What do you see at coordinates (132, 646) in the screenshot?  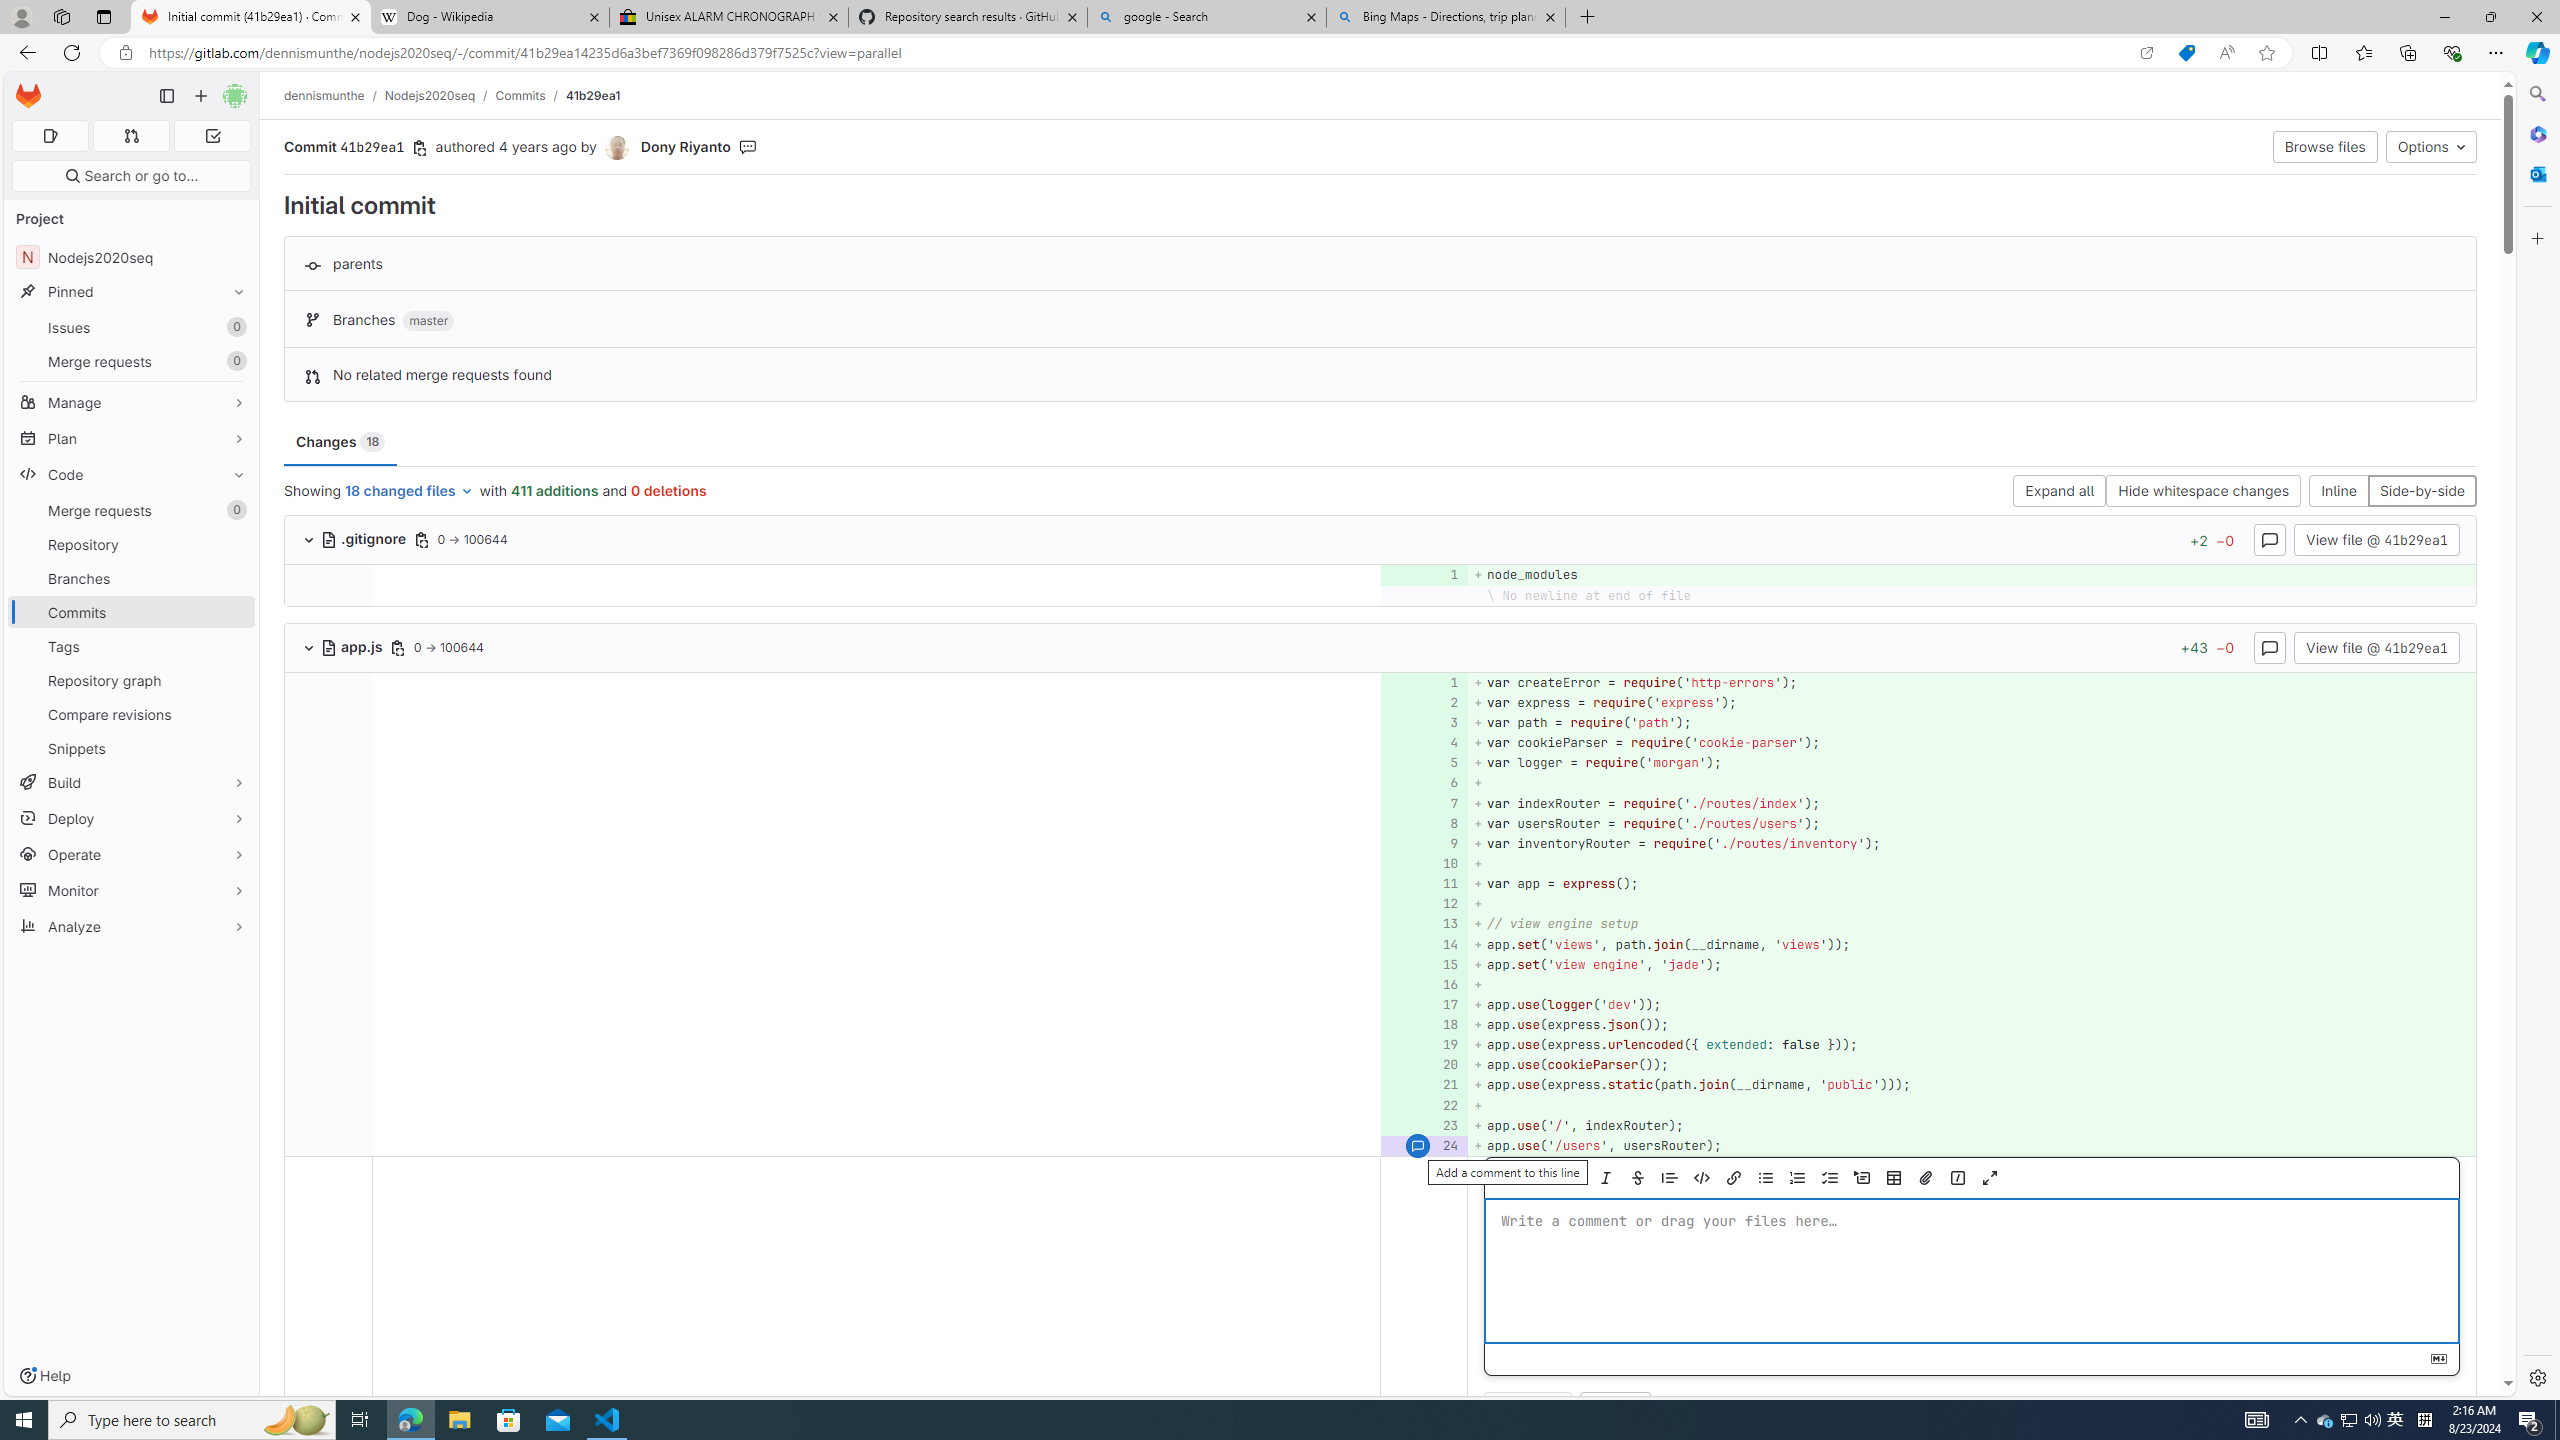 I see `Tags` at bounding box center [132, 646].